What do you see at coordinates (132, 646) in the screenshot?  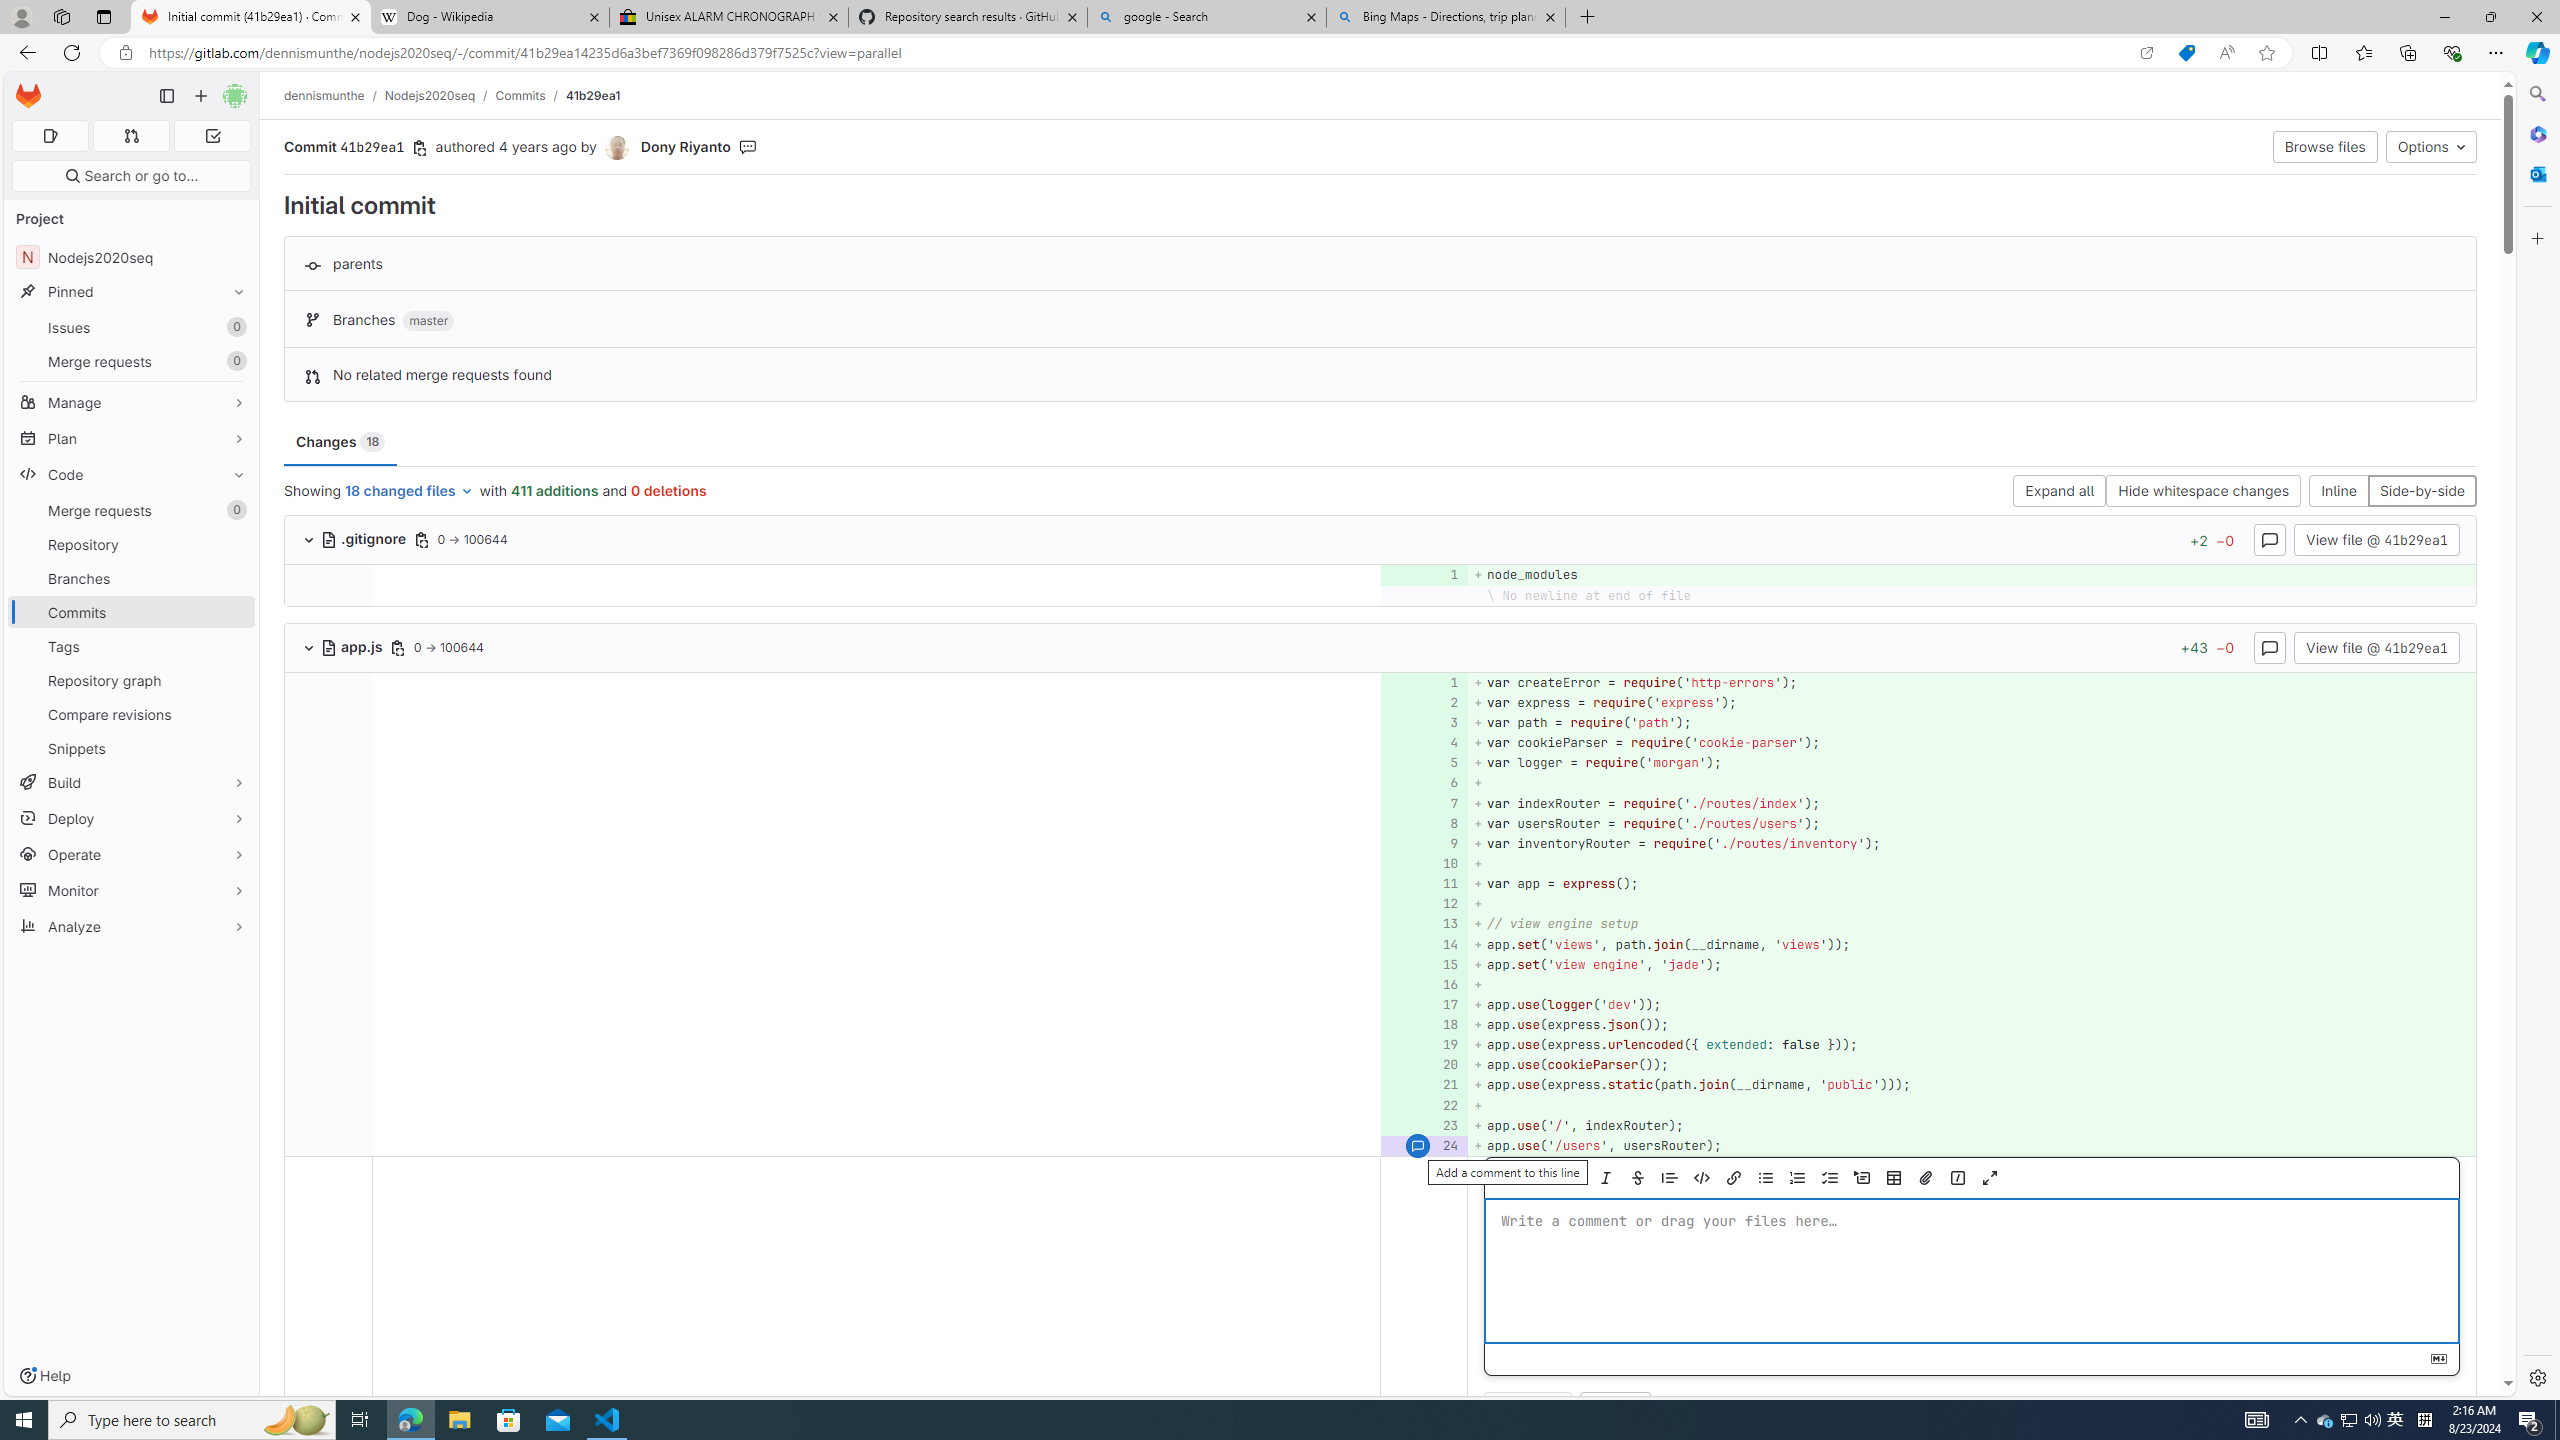 I see `Tags` at bounding box center [132, 646].